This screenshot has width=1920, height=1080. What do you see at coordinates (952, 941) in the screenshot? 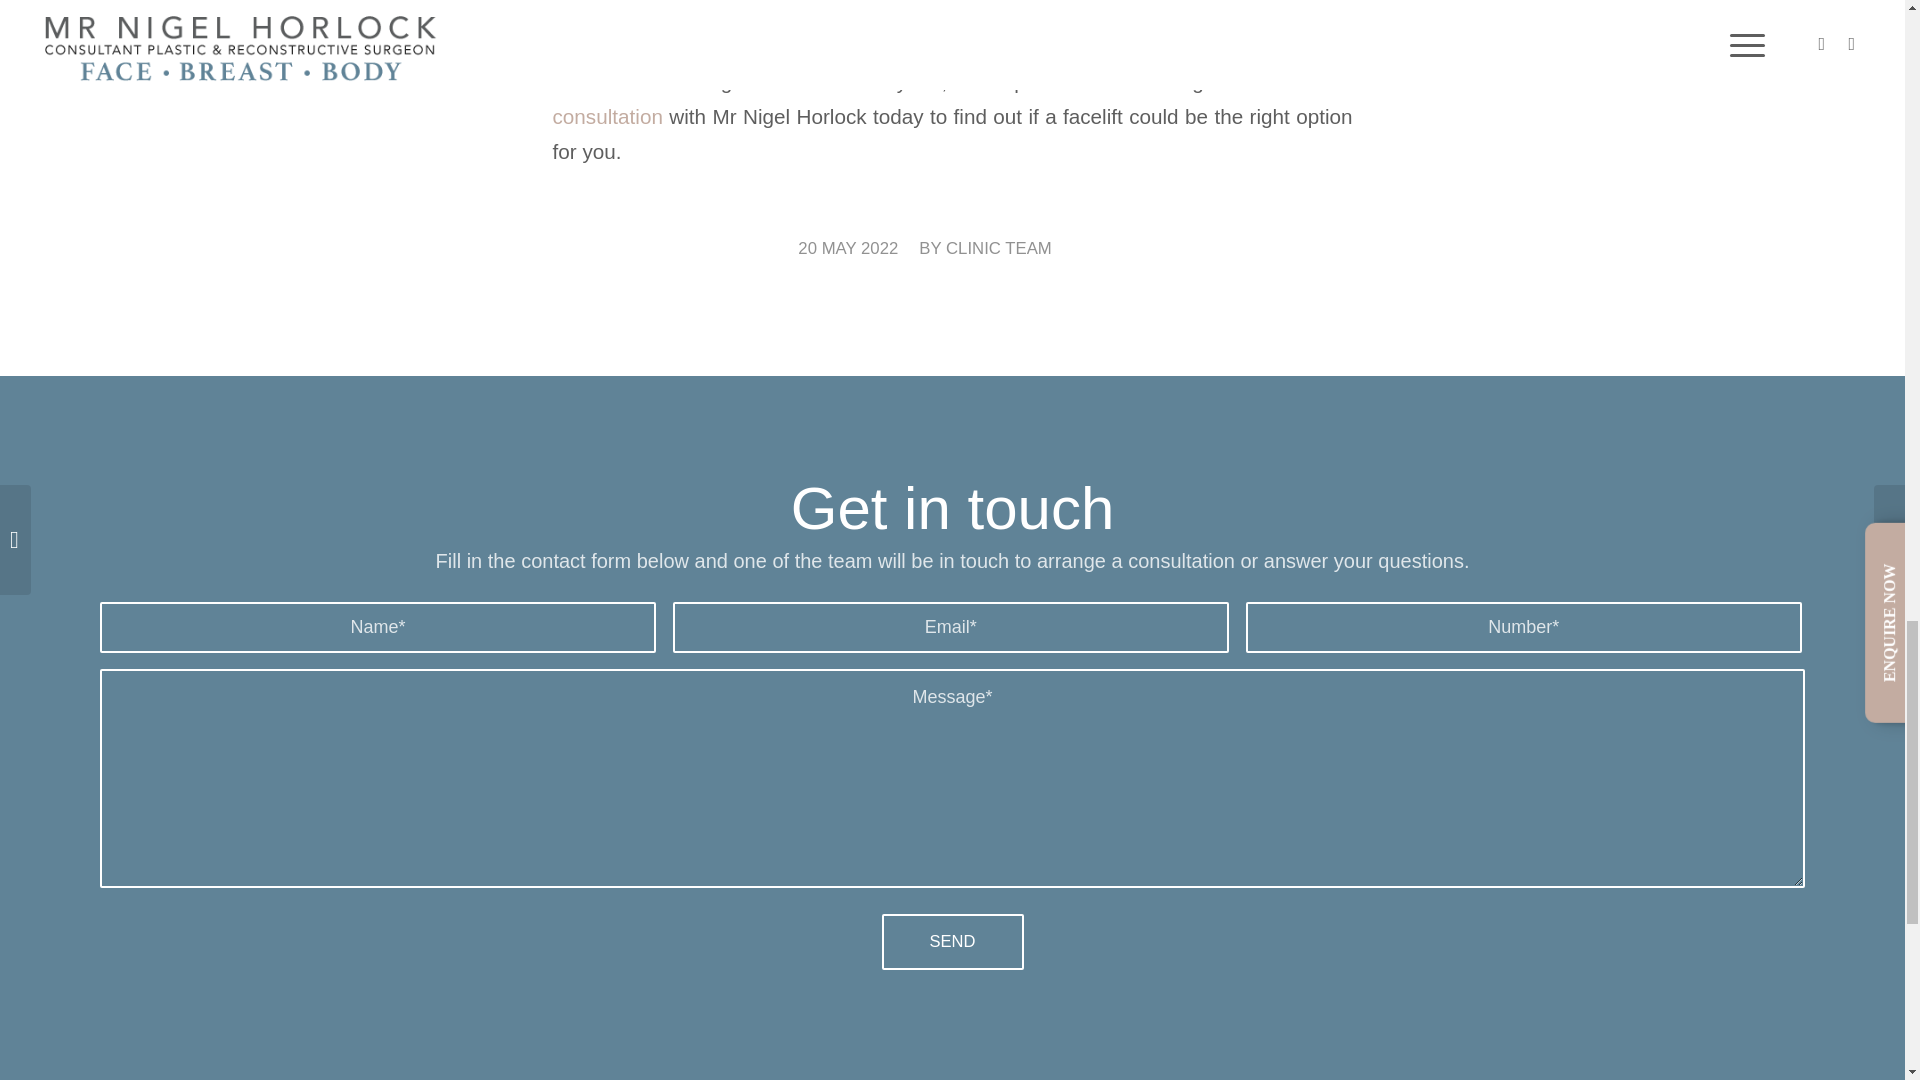
I see `SEND` at bounding box center [952, 941].